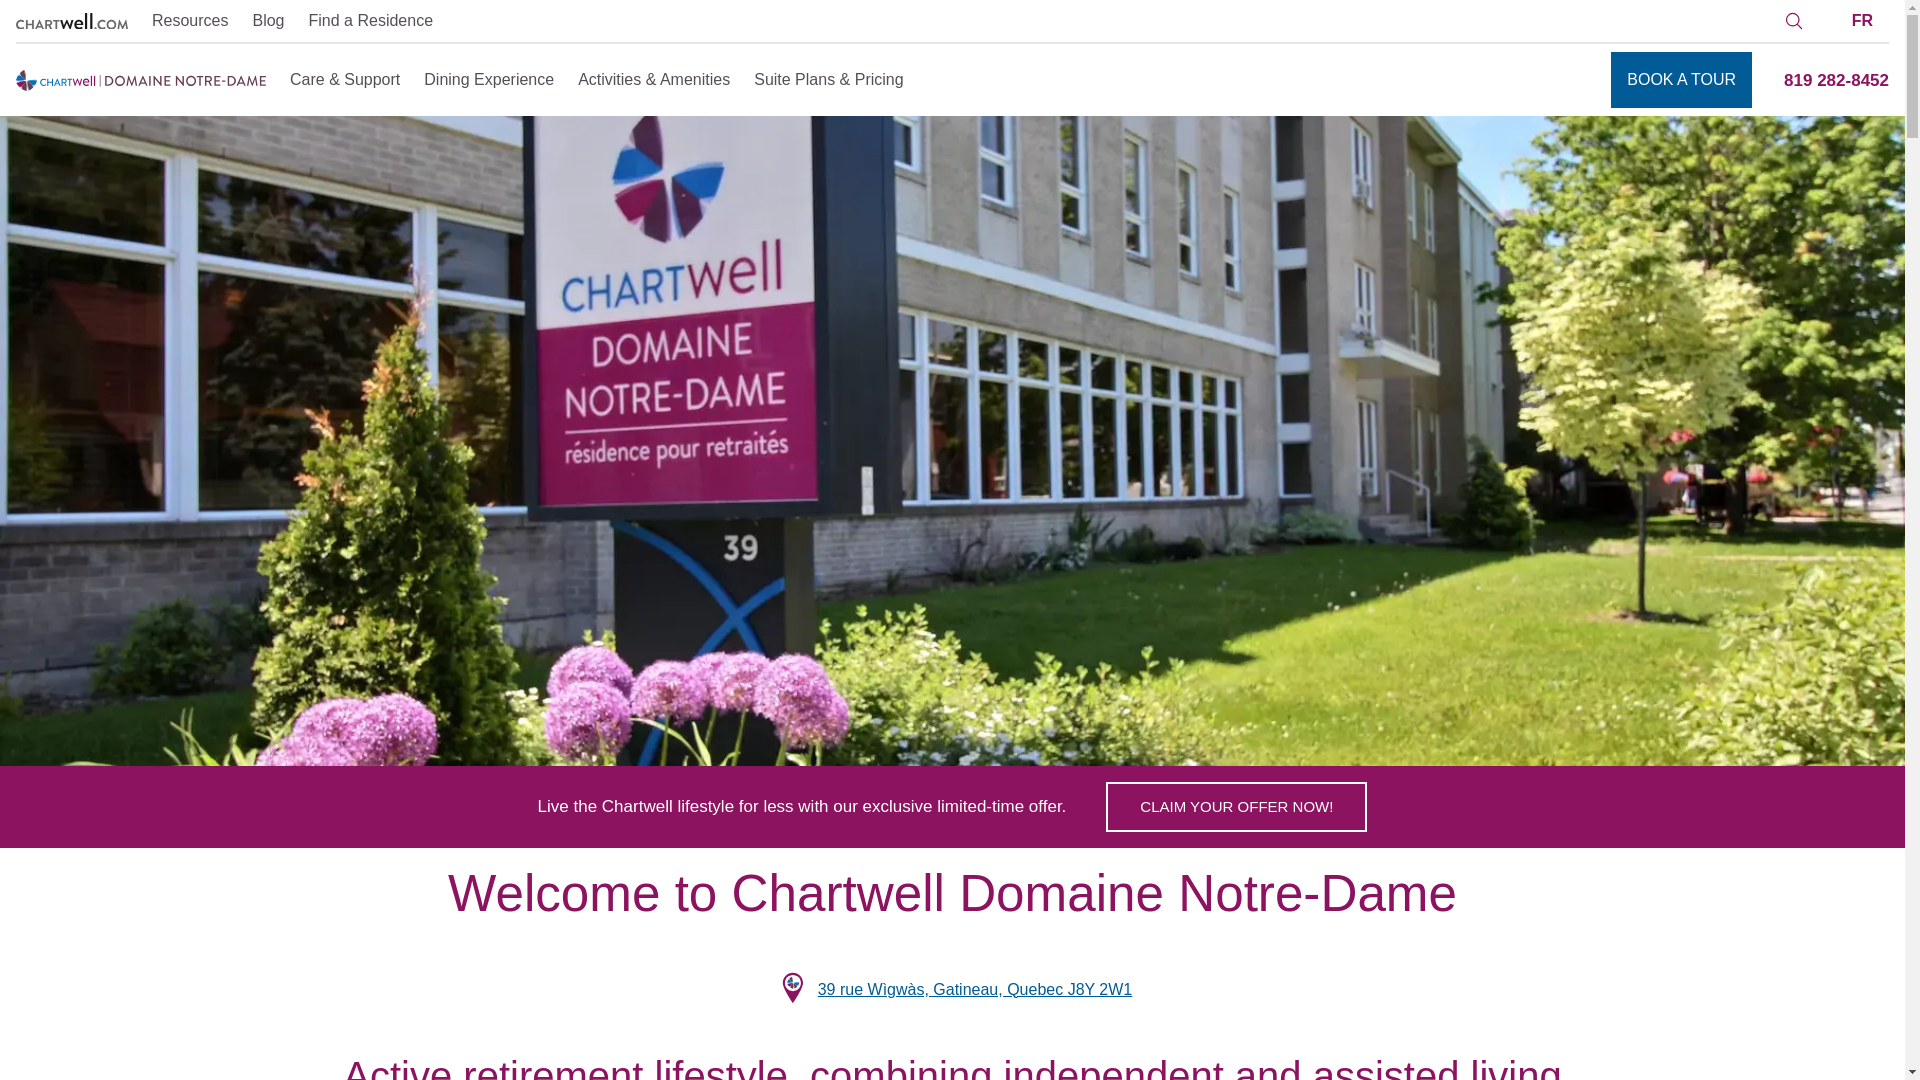 Image resolution: width=1920 pixels, height=1080 pixels. I want to click on 819 282-8452, so click(1836, 80).